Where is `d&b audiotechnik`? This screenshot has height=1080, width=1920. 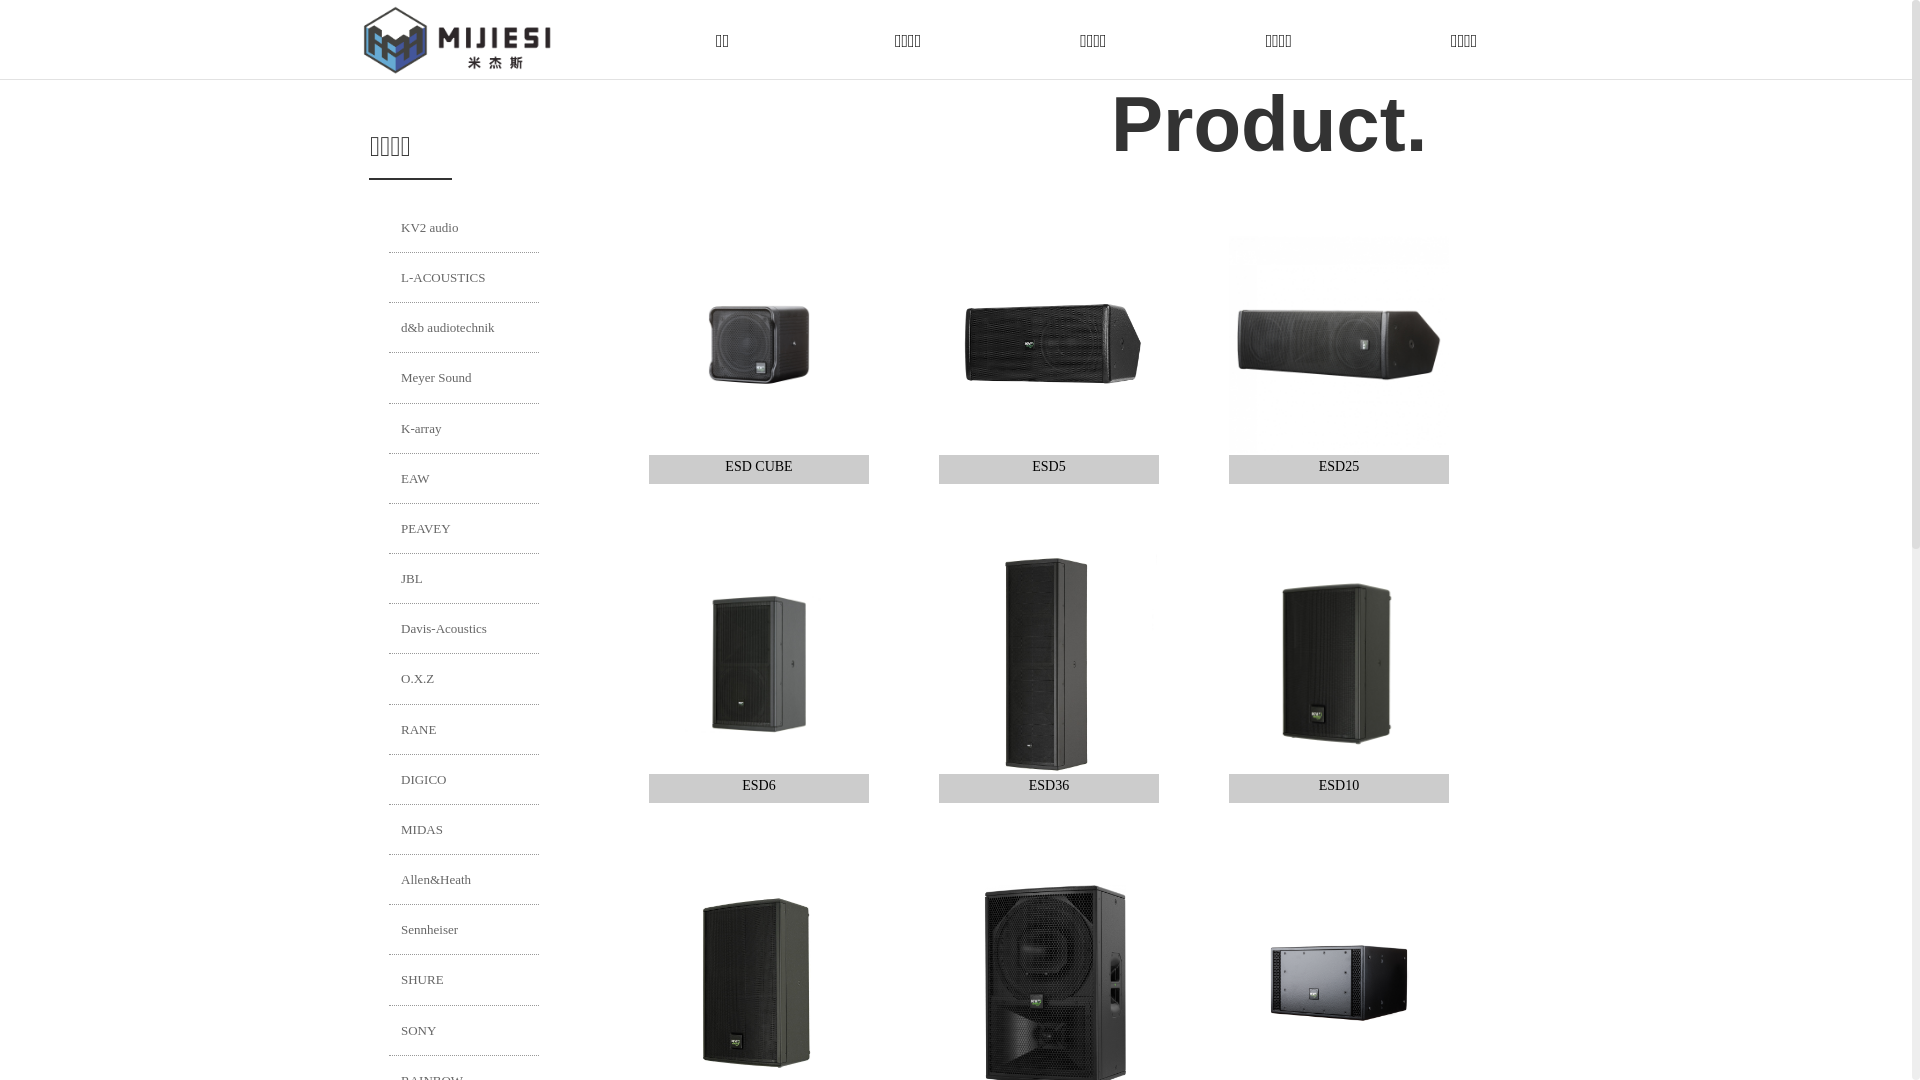
d&b audiotechnik is located at coordinates (464, 328).